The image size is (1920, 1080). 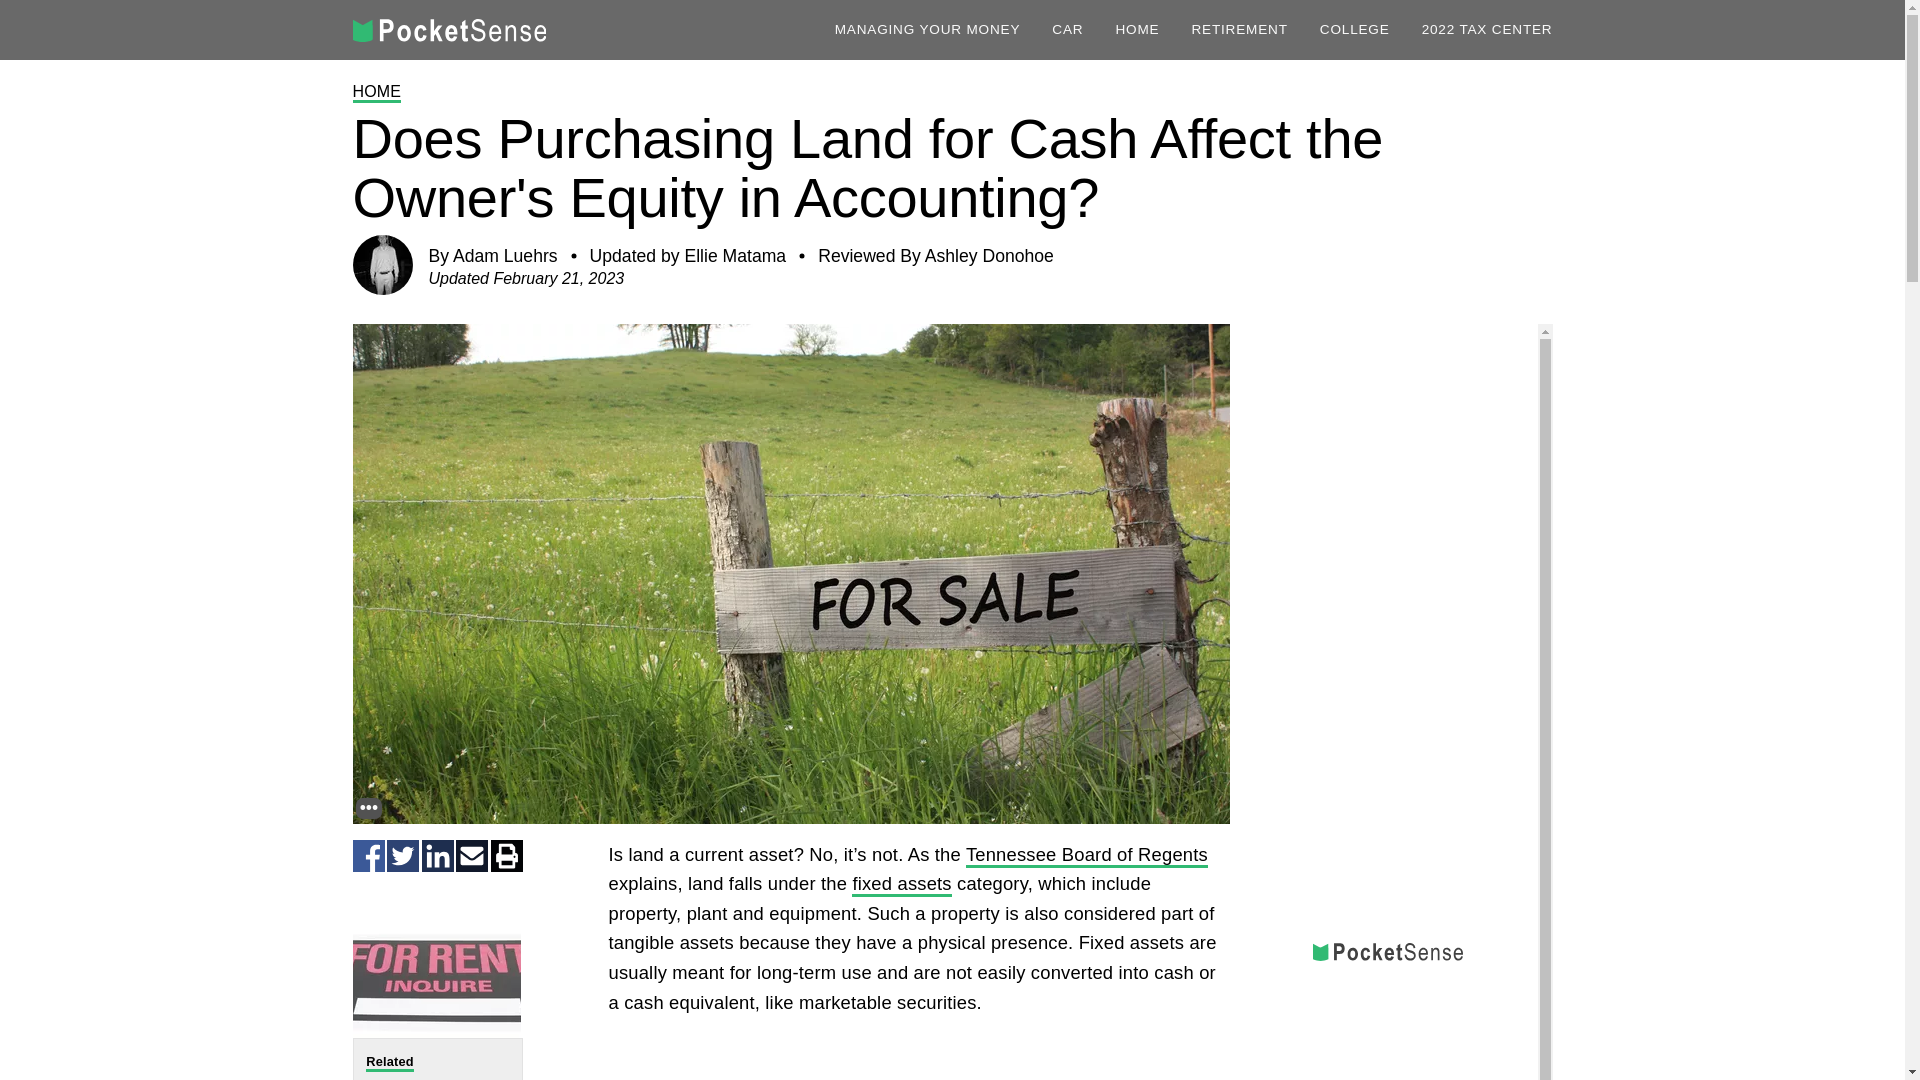 What do you see at coordinates (1238, 29) in the screenshot?
I see `RETIREMENT` at bounding box center [1238, 29].